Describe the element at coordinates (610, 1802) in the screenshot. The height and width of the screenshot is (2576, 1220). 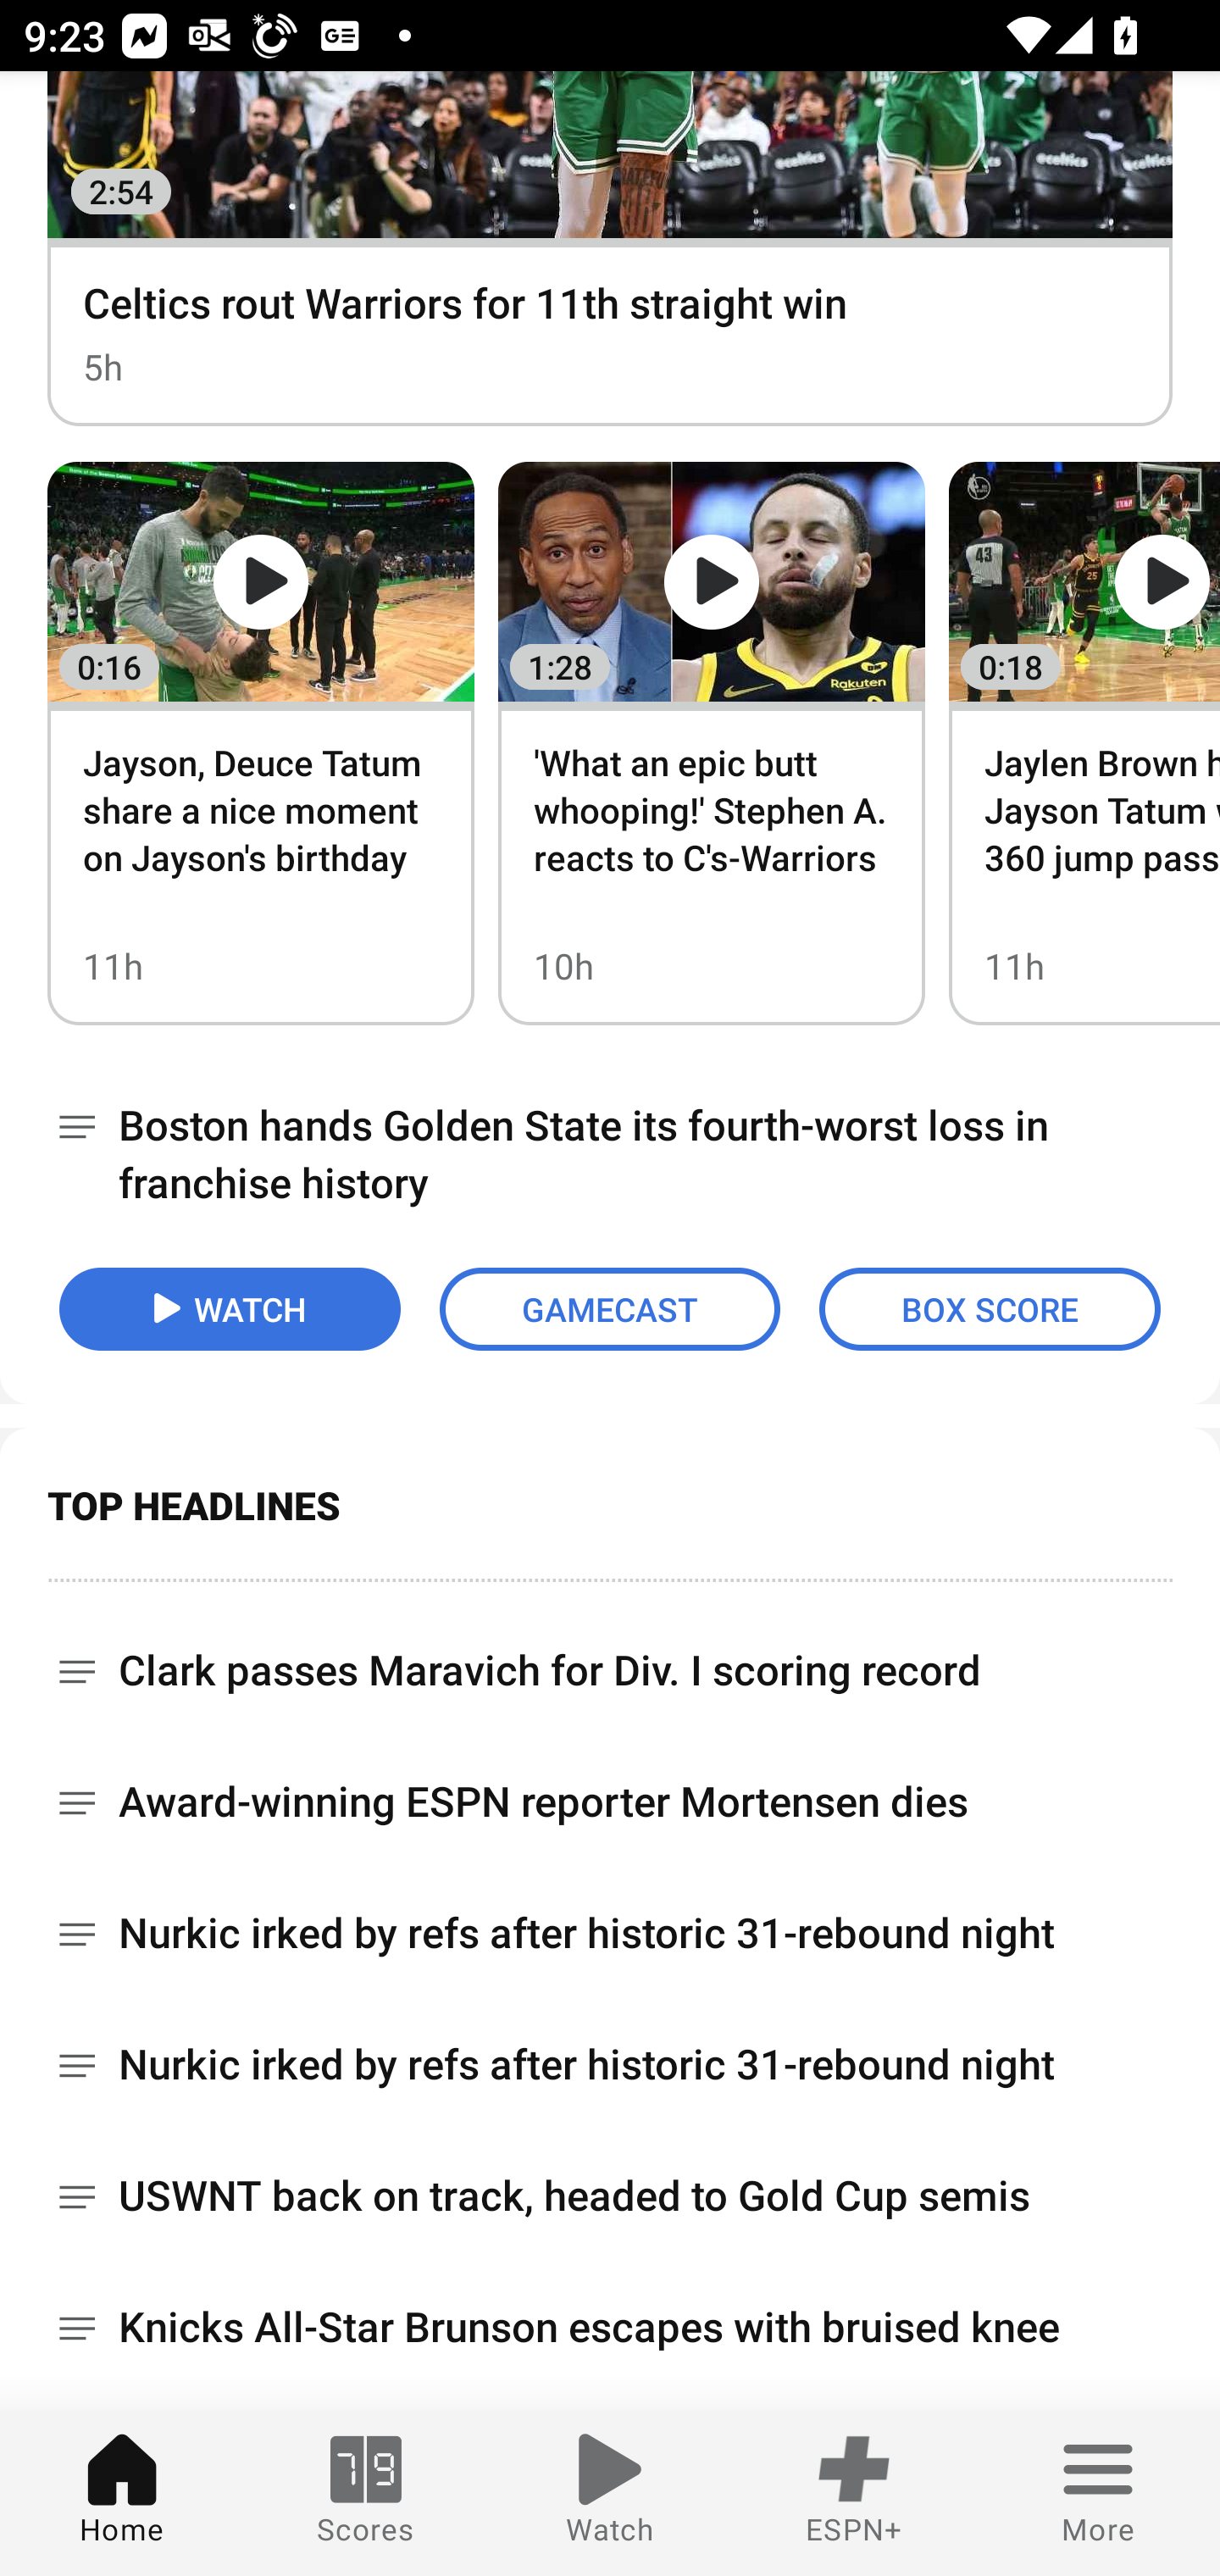
I see ` Award-winning ESPN reporter Mortensen dies` at that location.